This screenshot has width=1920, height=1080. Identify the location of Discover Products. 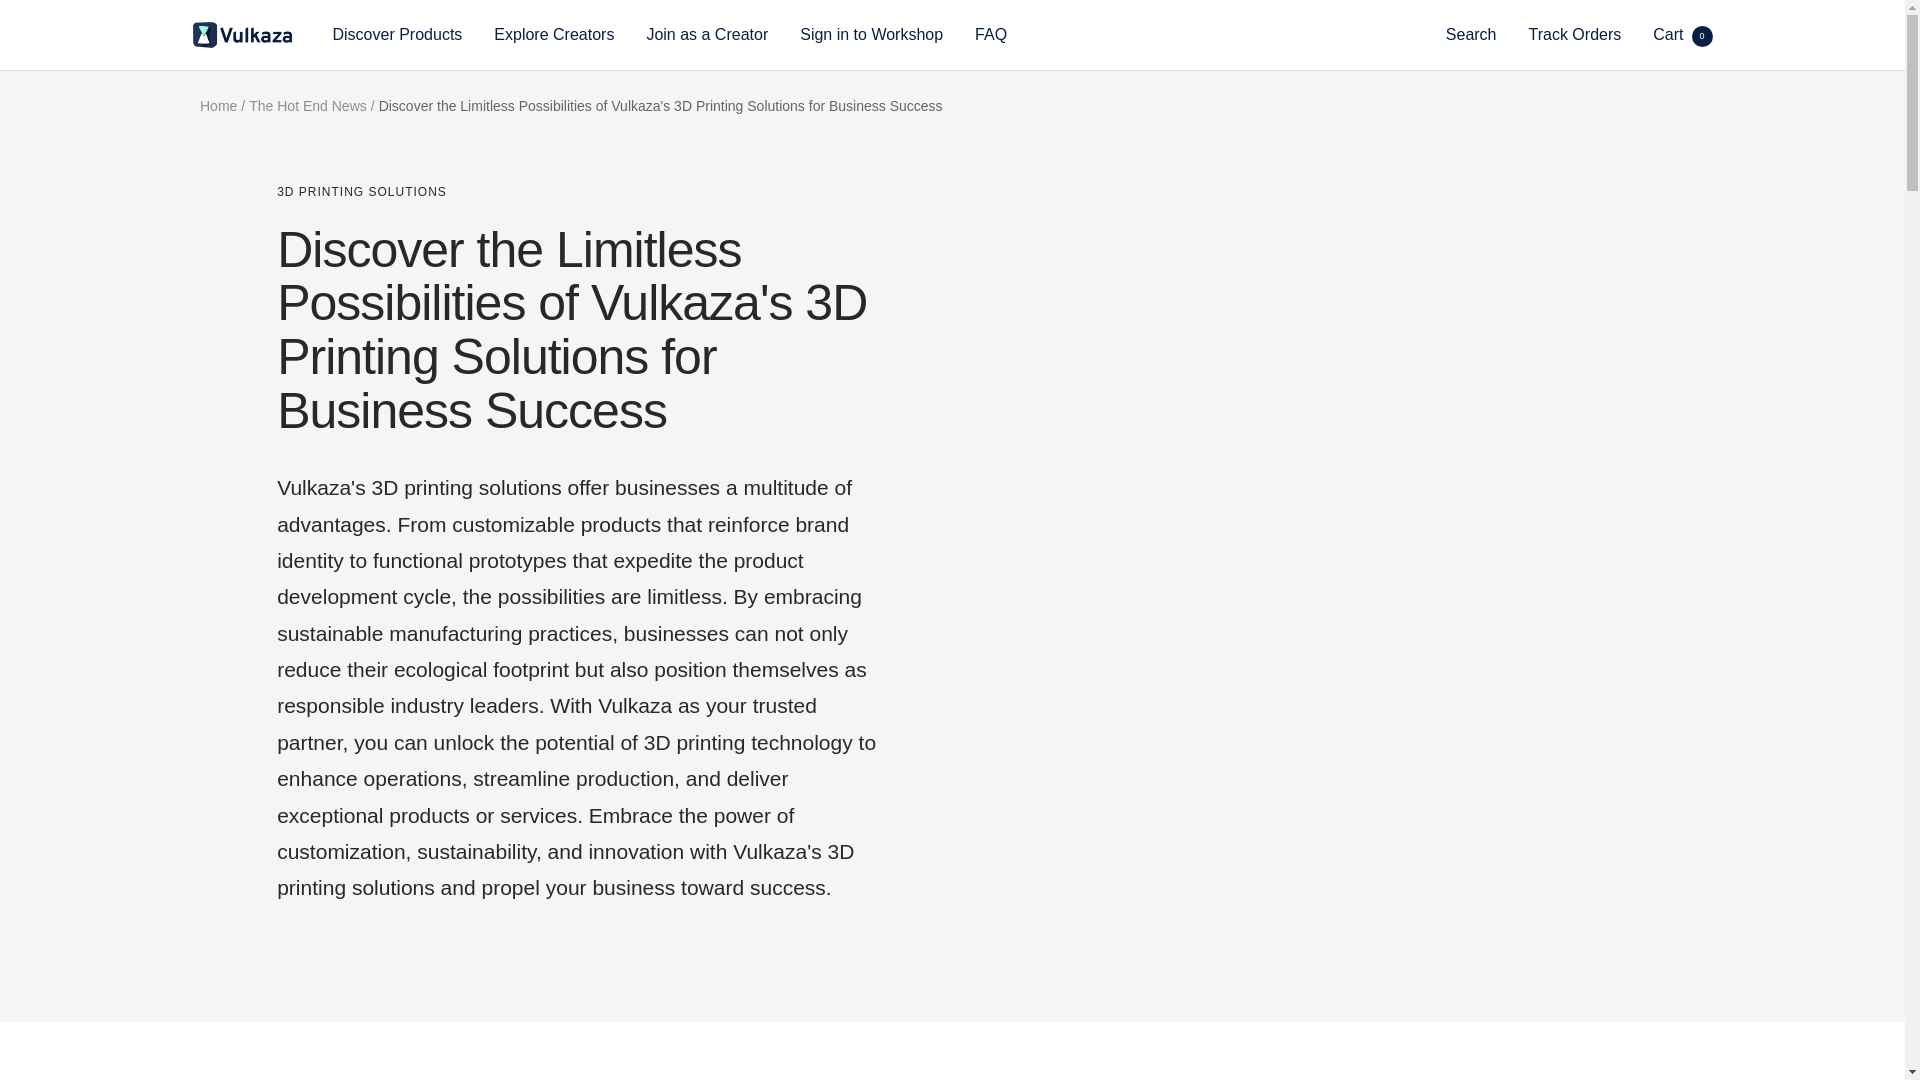
(397, 34).